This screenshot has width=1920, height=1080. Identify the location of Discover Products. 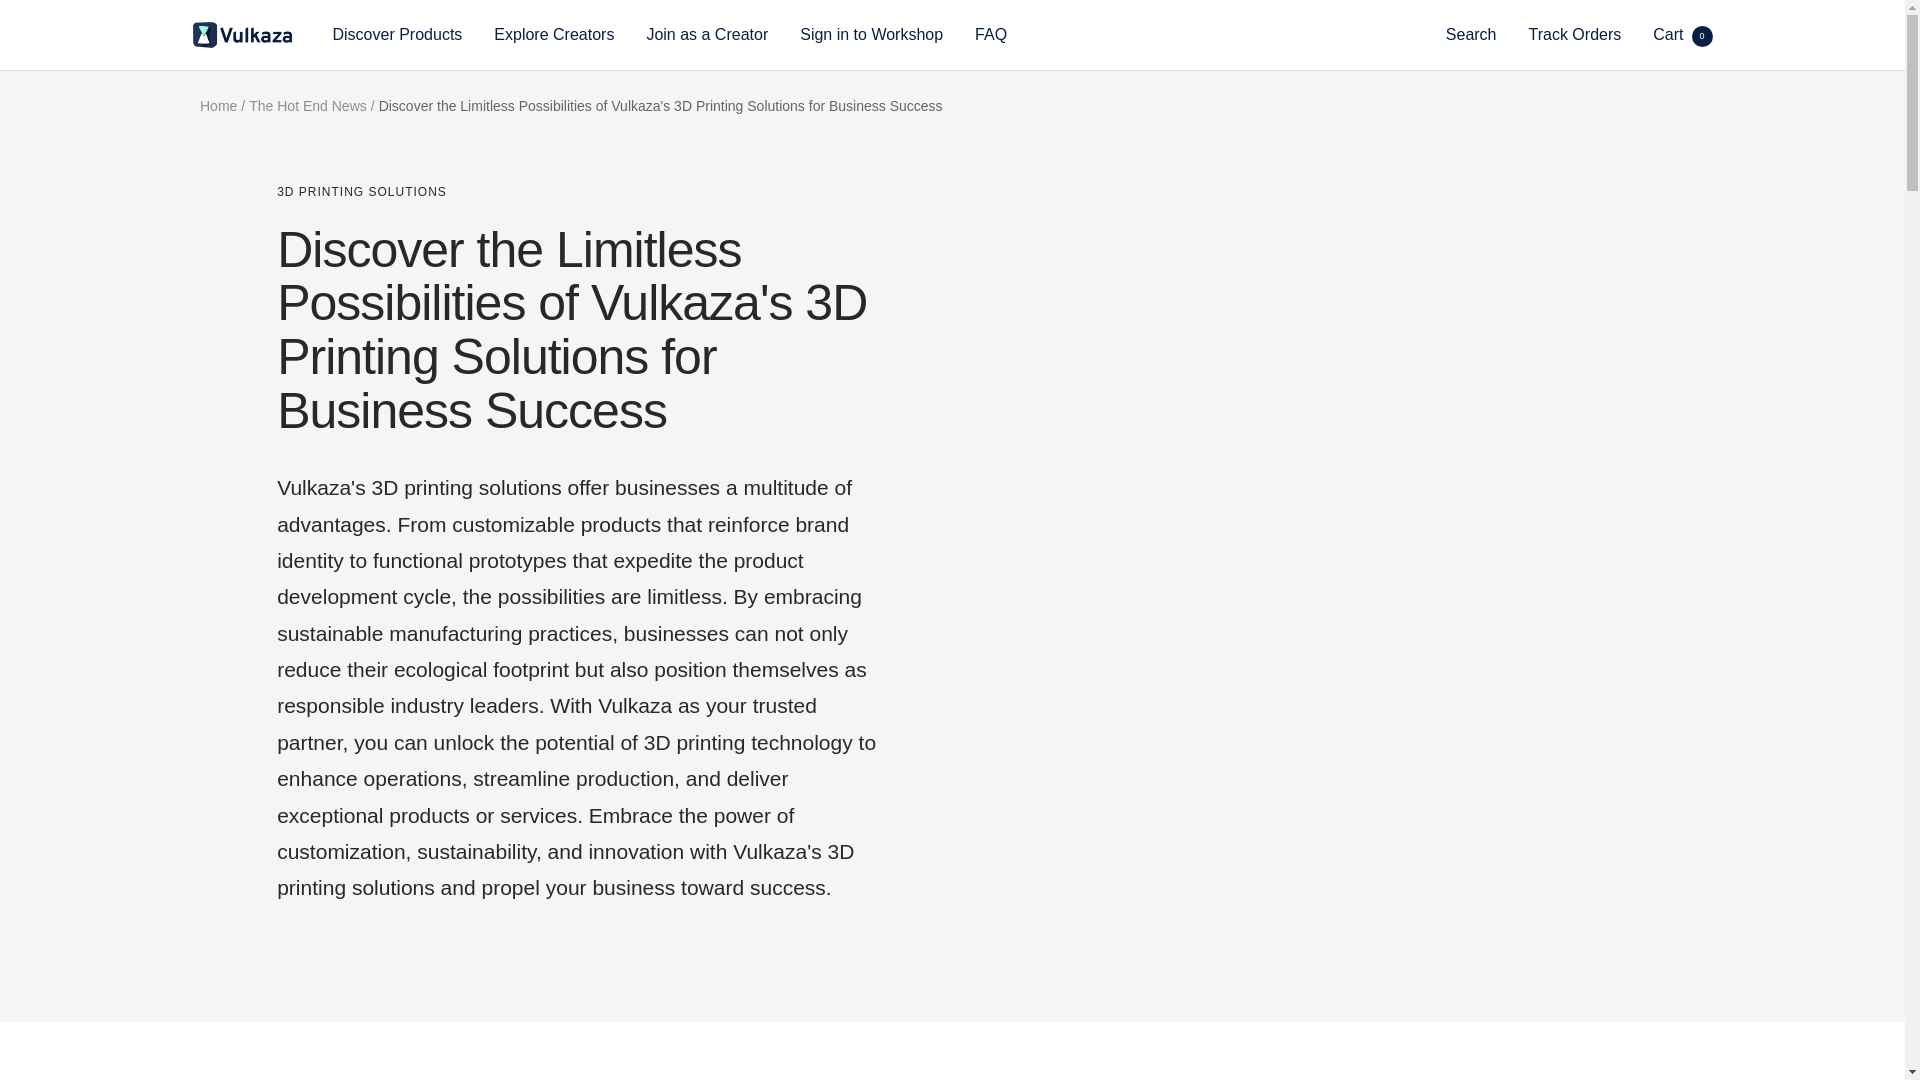
(397, 34).